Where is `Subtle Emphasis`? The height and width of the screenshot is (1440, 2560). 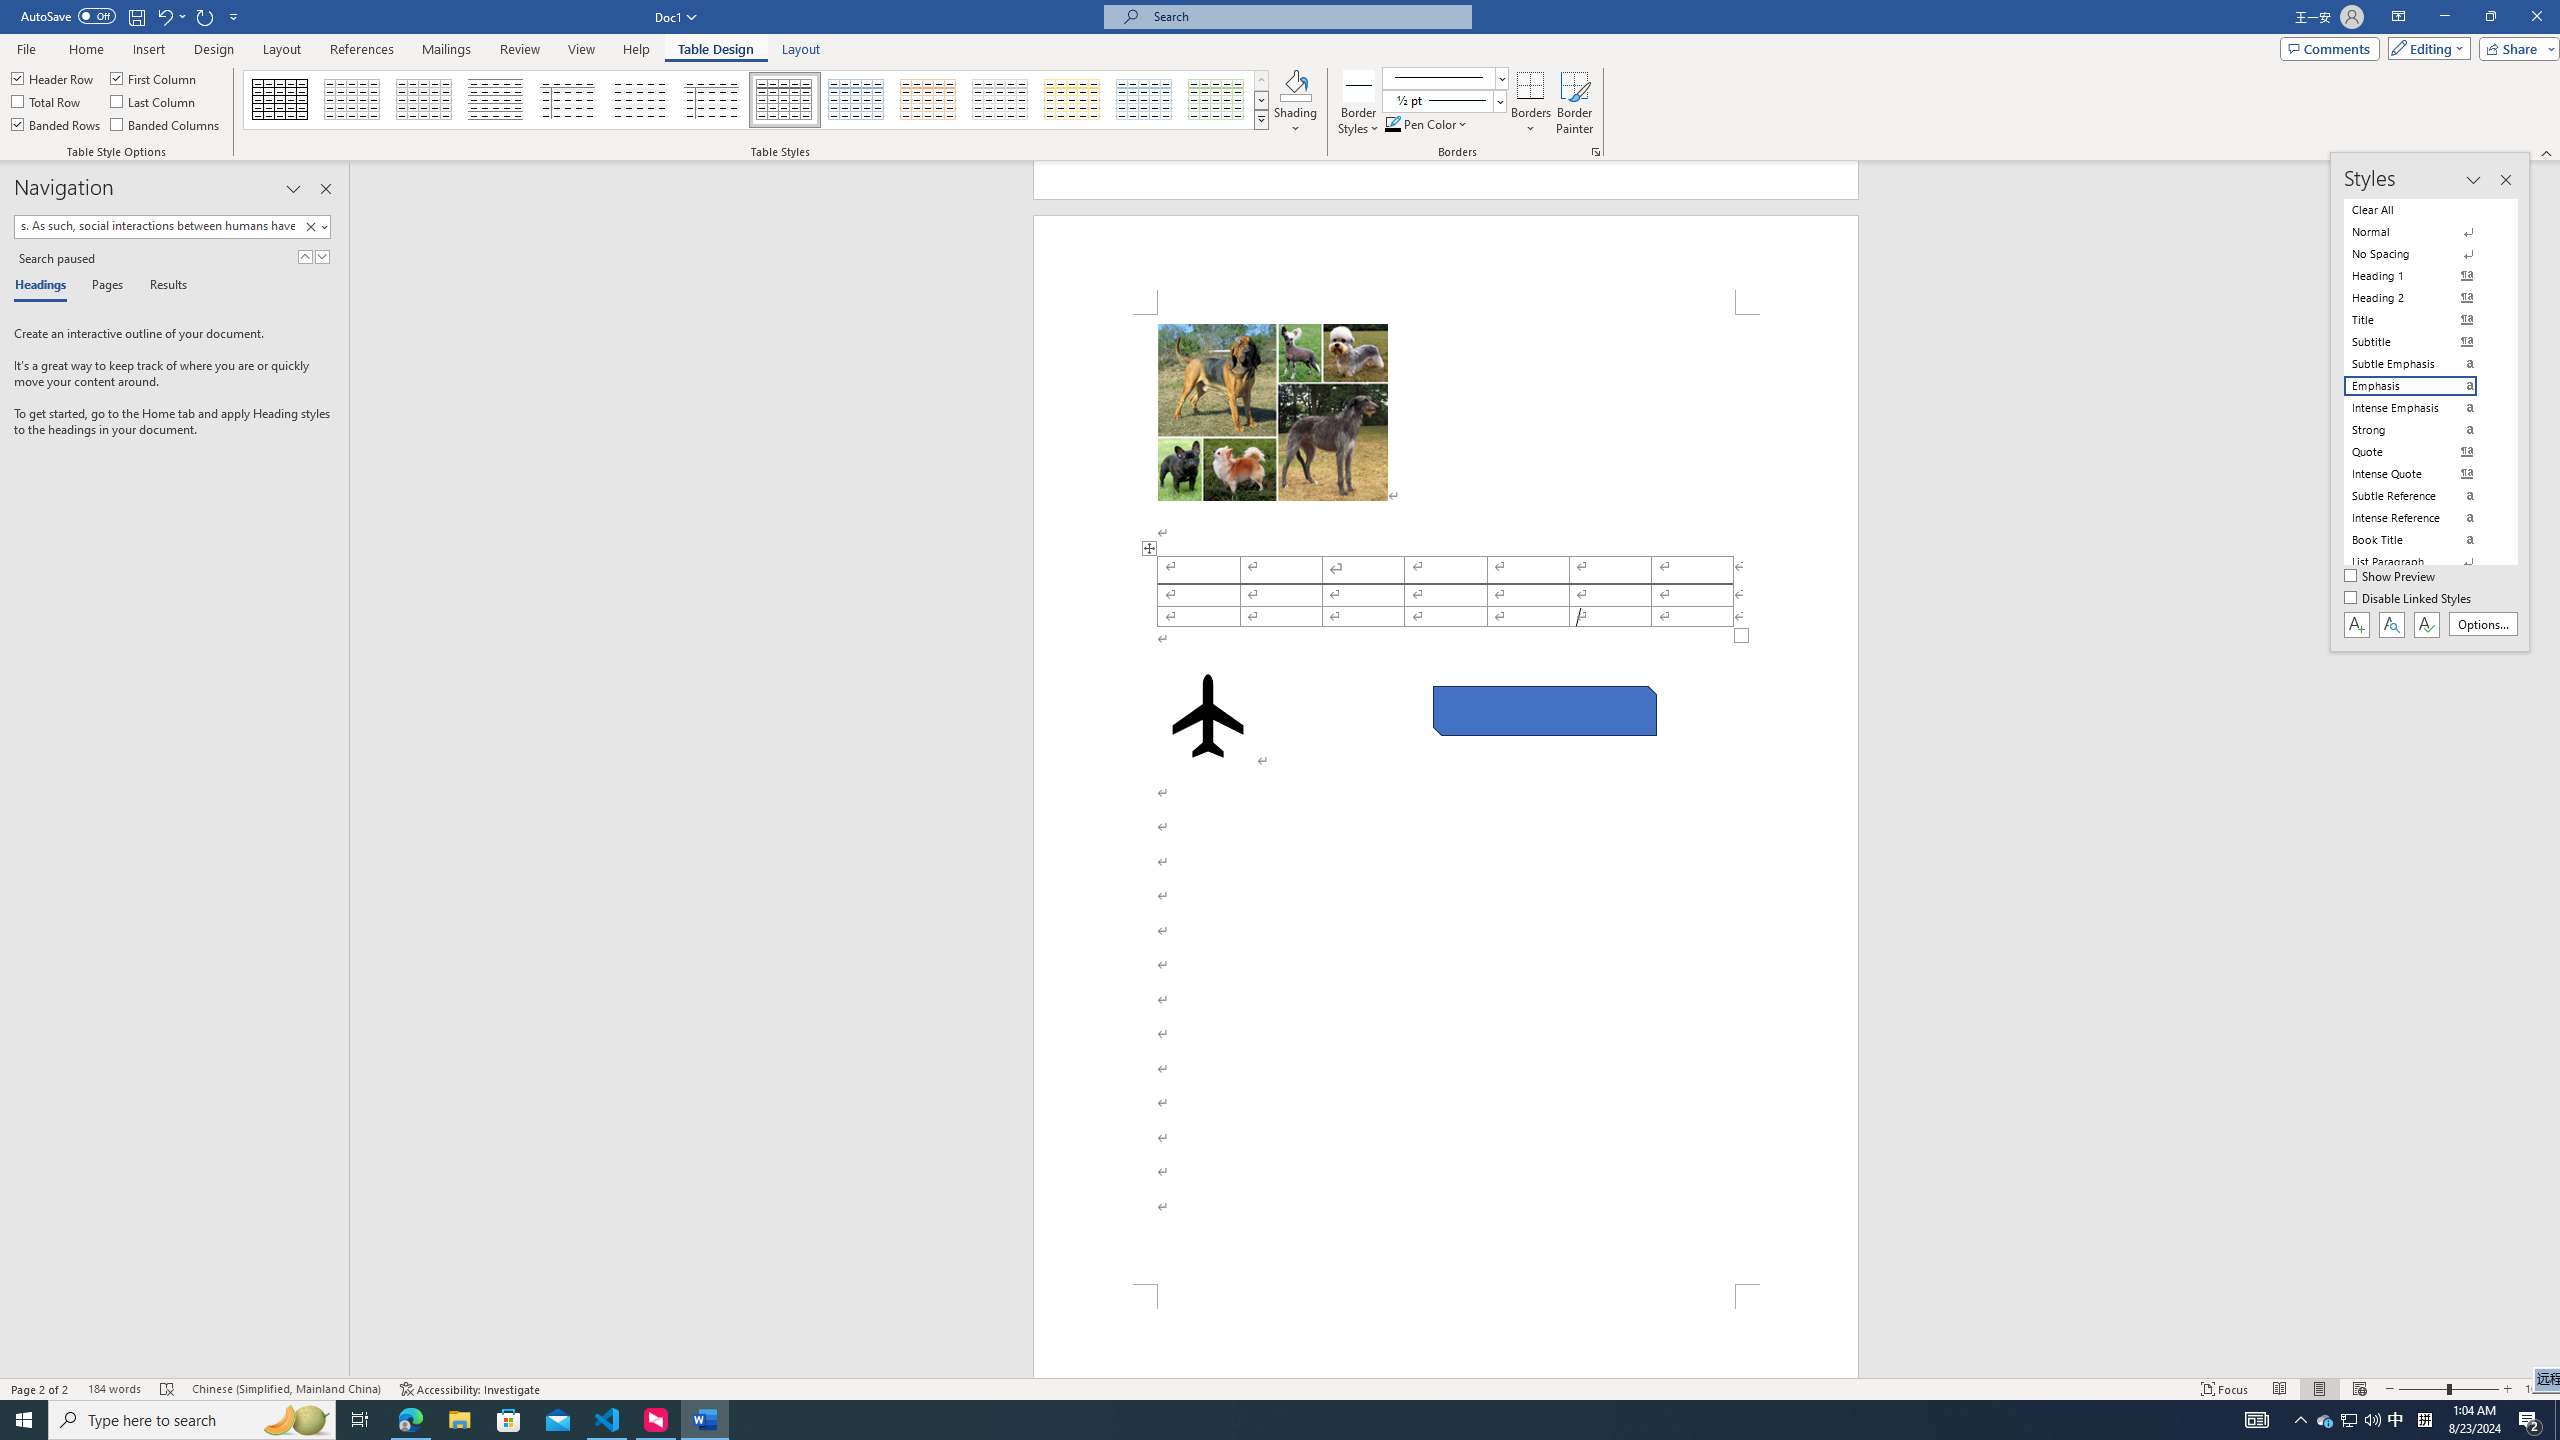 Subtle Emphasis is located at coordinates (2422, 363).